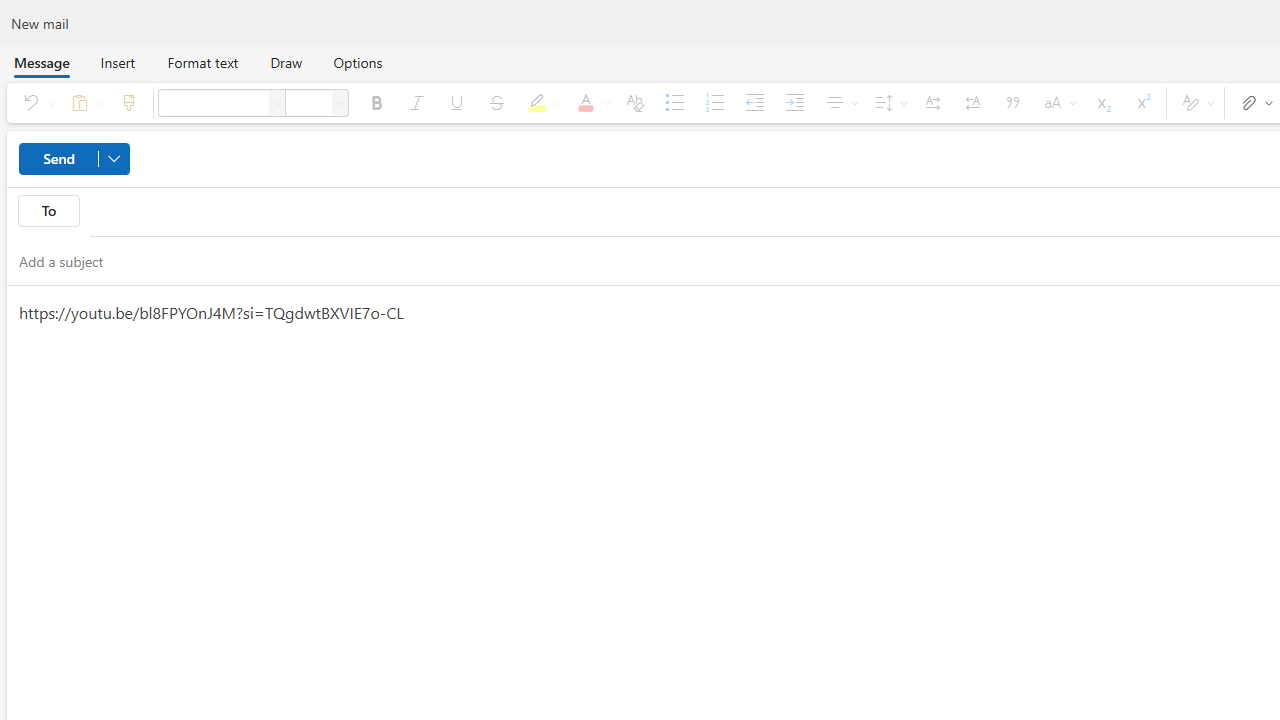 The height and width of the screenshot is (720, 1280). What do you see at coordinates (1142, 102) in the screenshot?
I see `Superscript` at bounding box center [1142, 102].